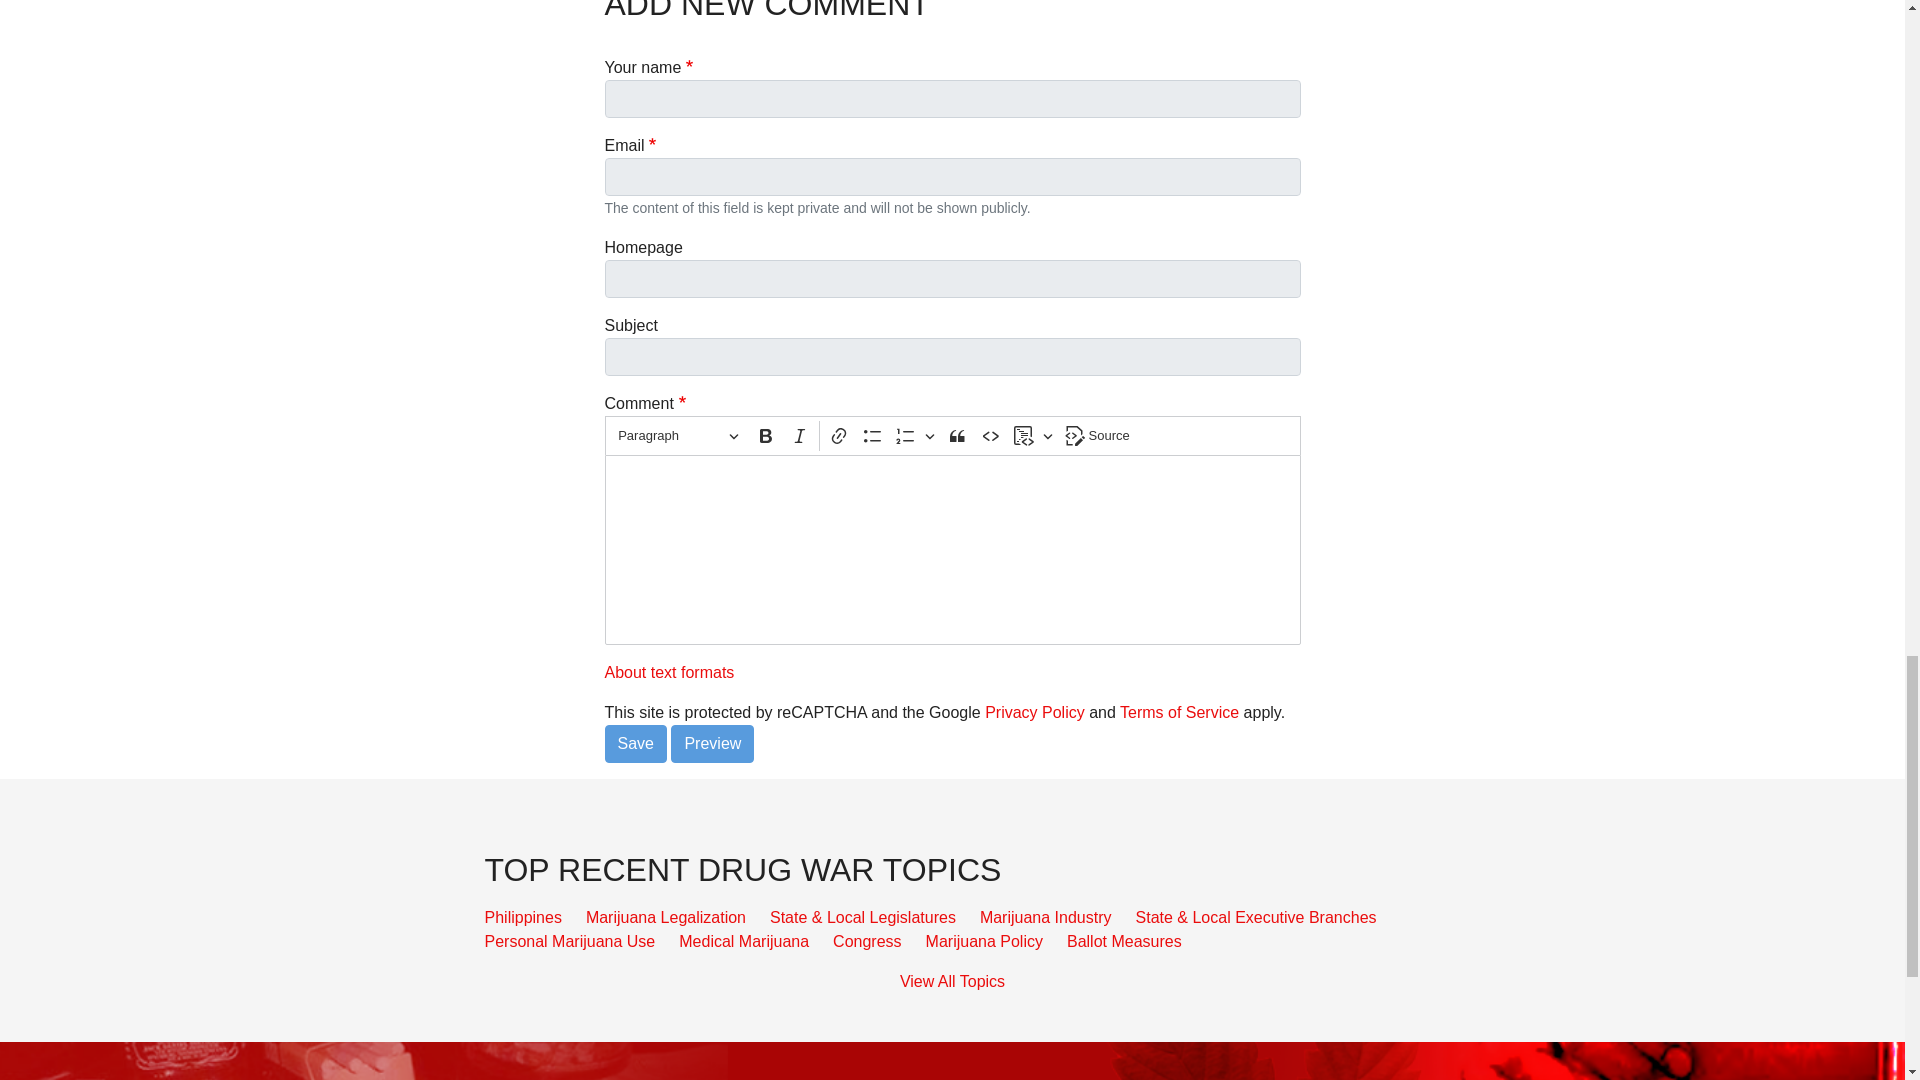 The height and width of the screenshot is (1080, 1920). I want to click on Preview, so click(712, 743).